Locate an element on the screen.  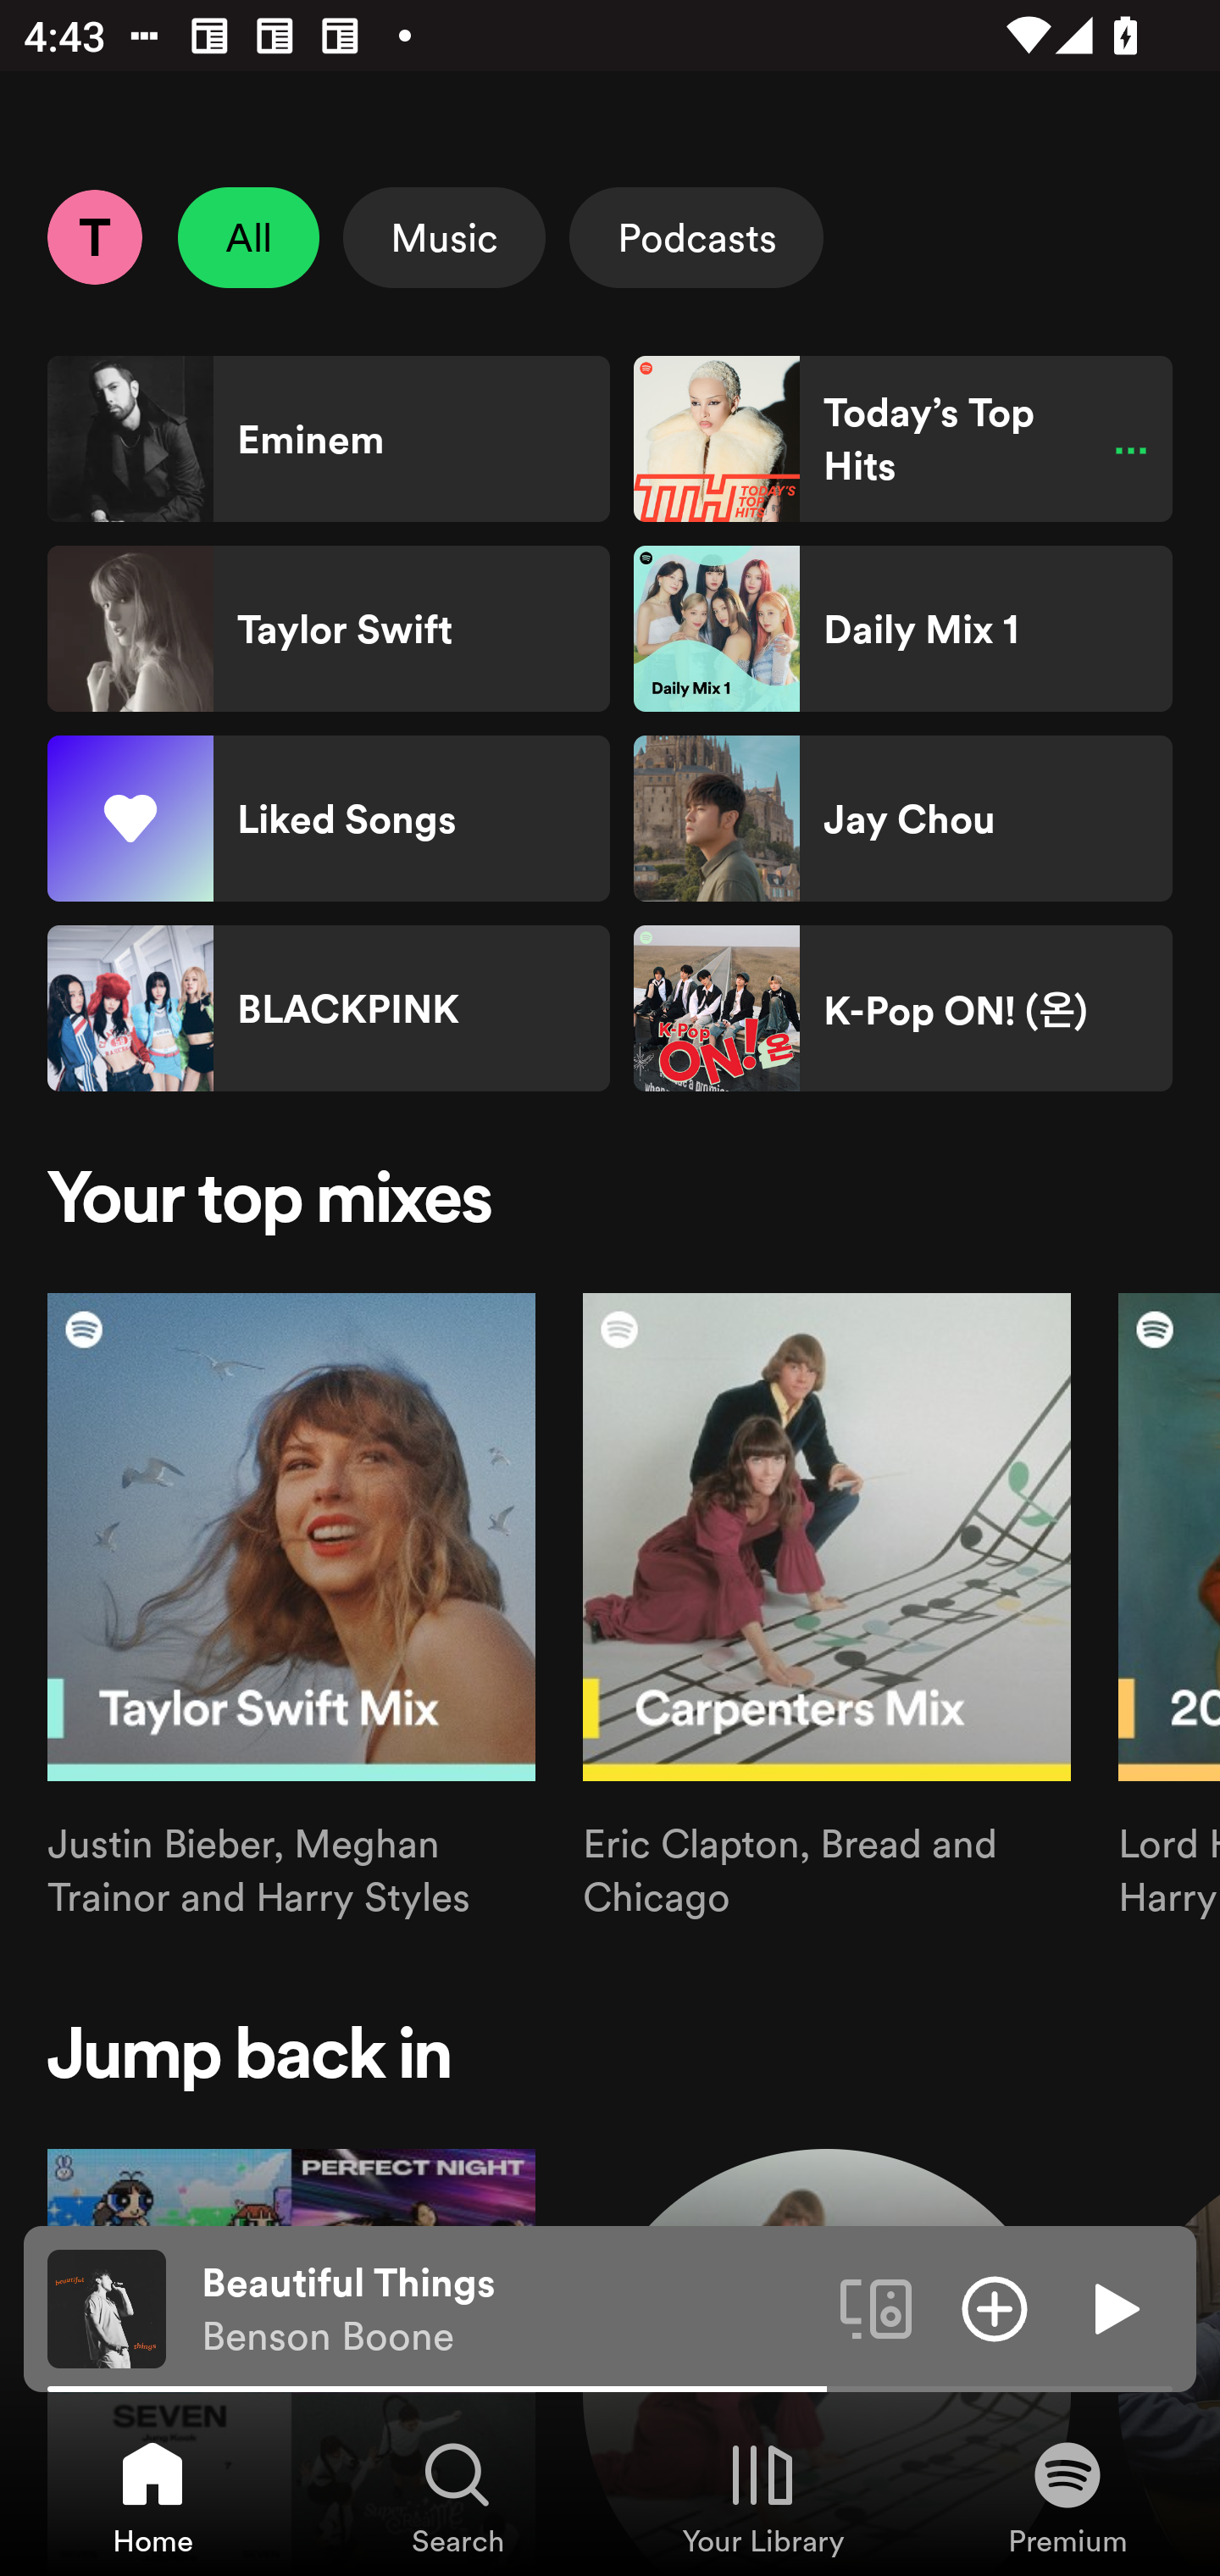
Eminem Shortcut Eminem is located at coordinates (329, 439).